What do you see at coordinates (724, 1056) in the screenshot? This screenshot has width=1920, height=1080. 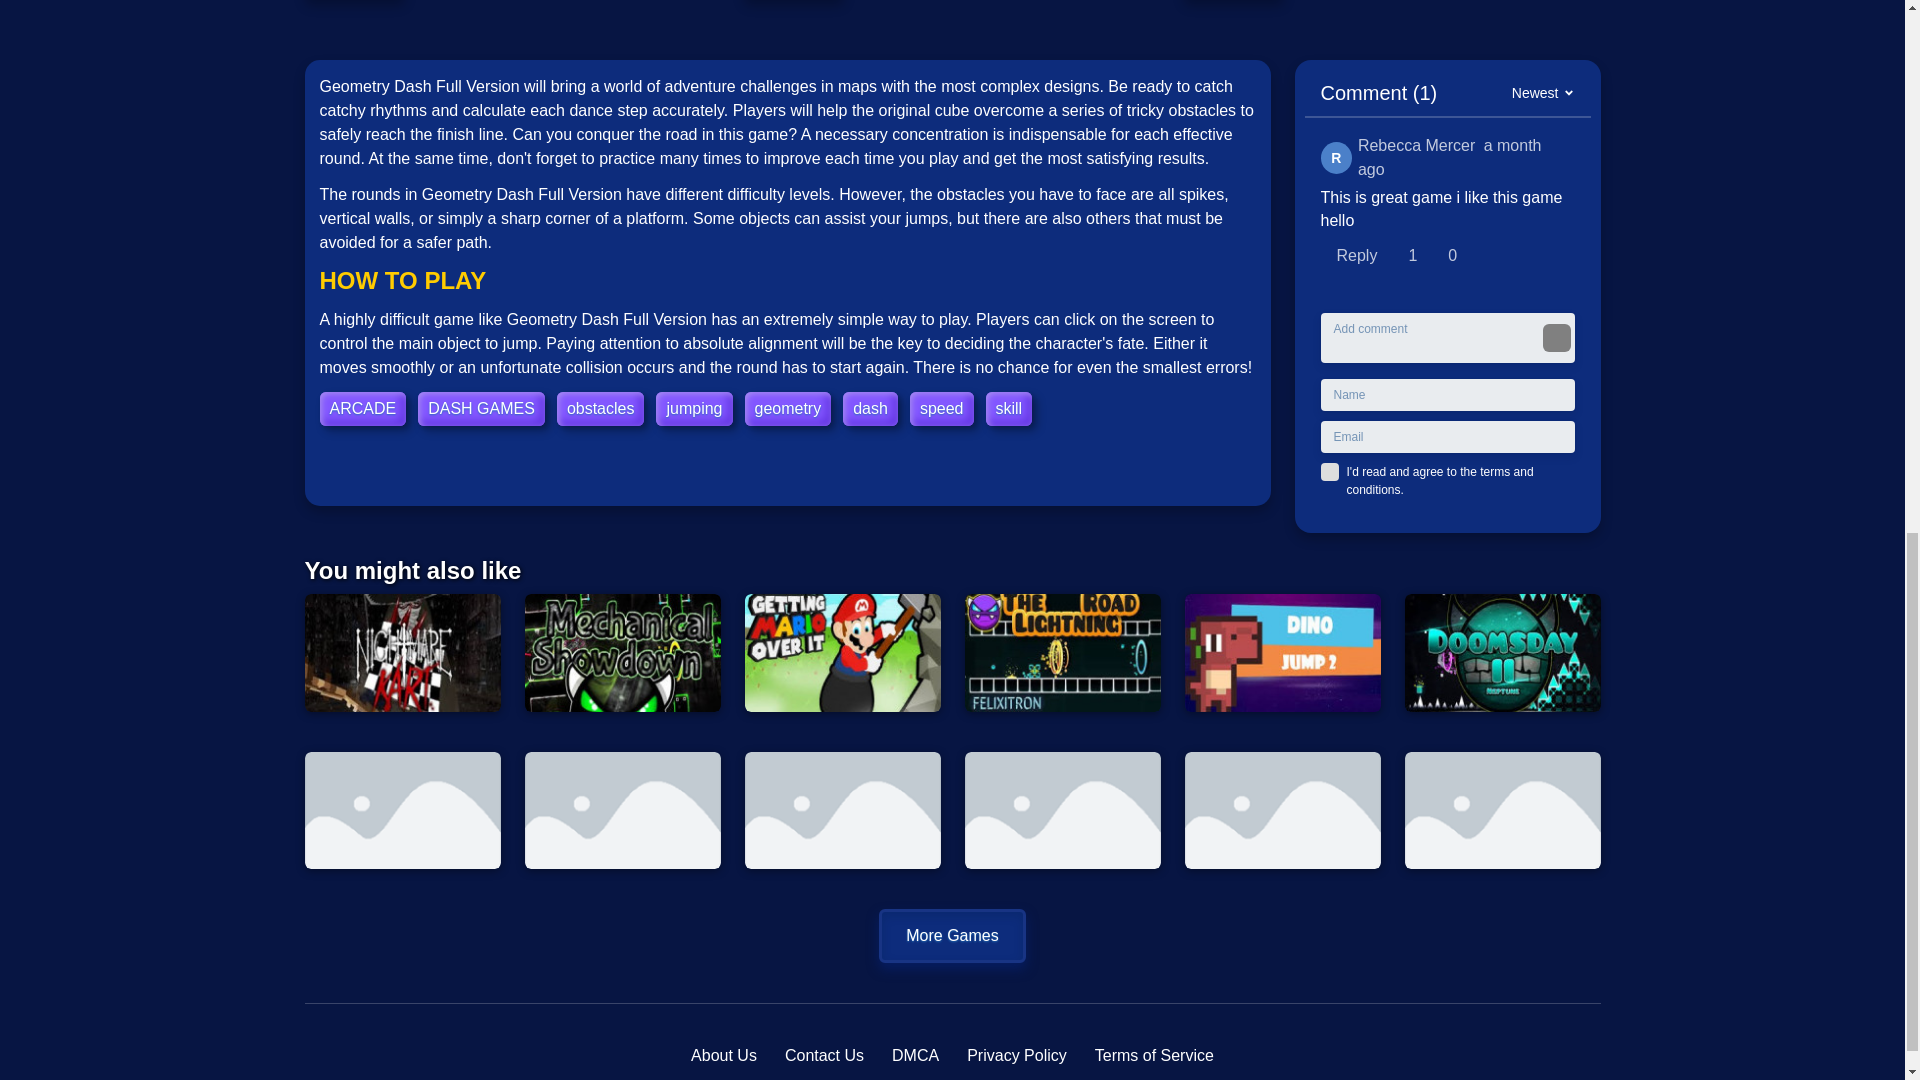 I see `About Us` at bounding box center [724, 1056].